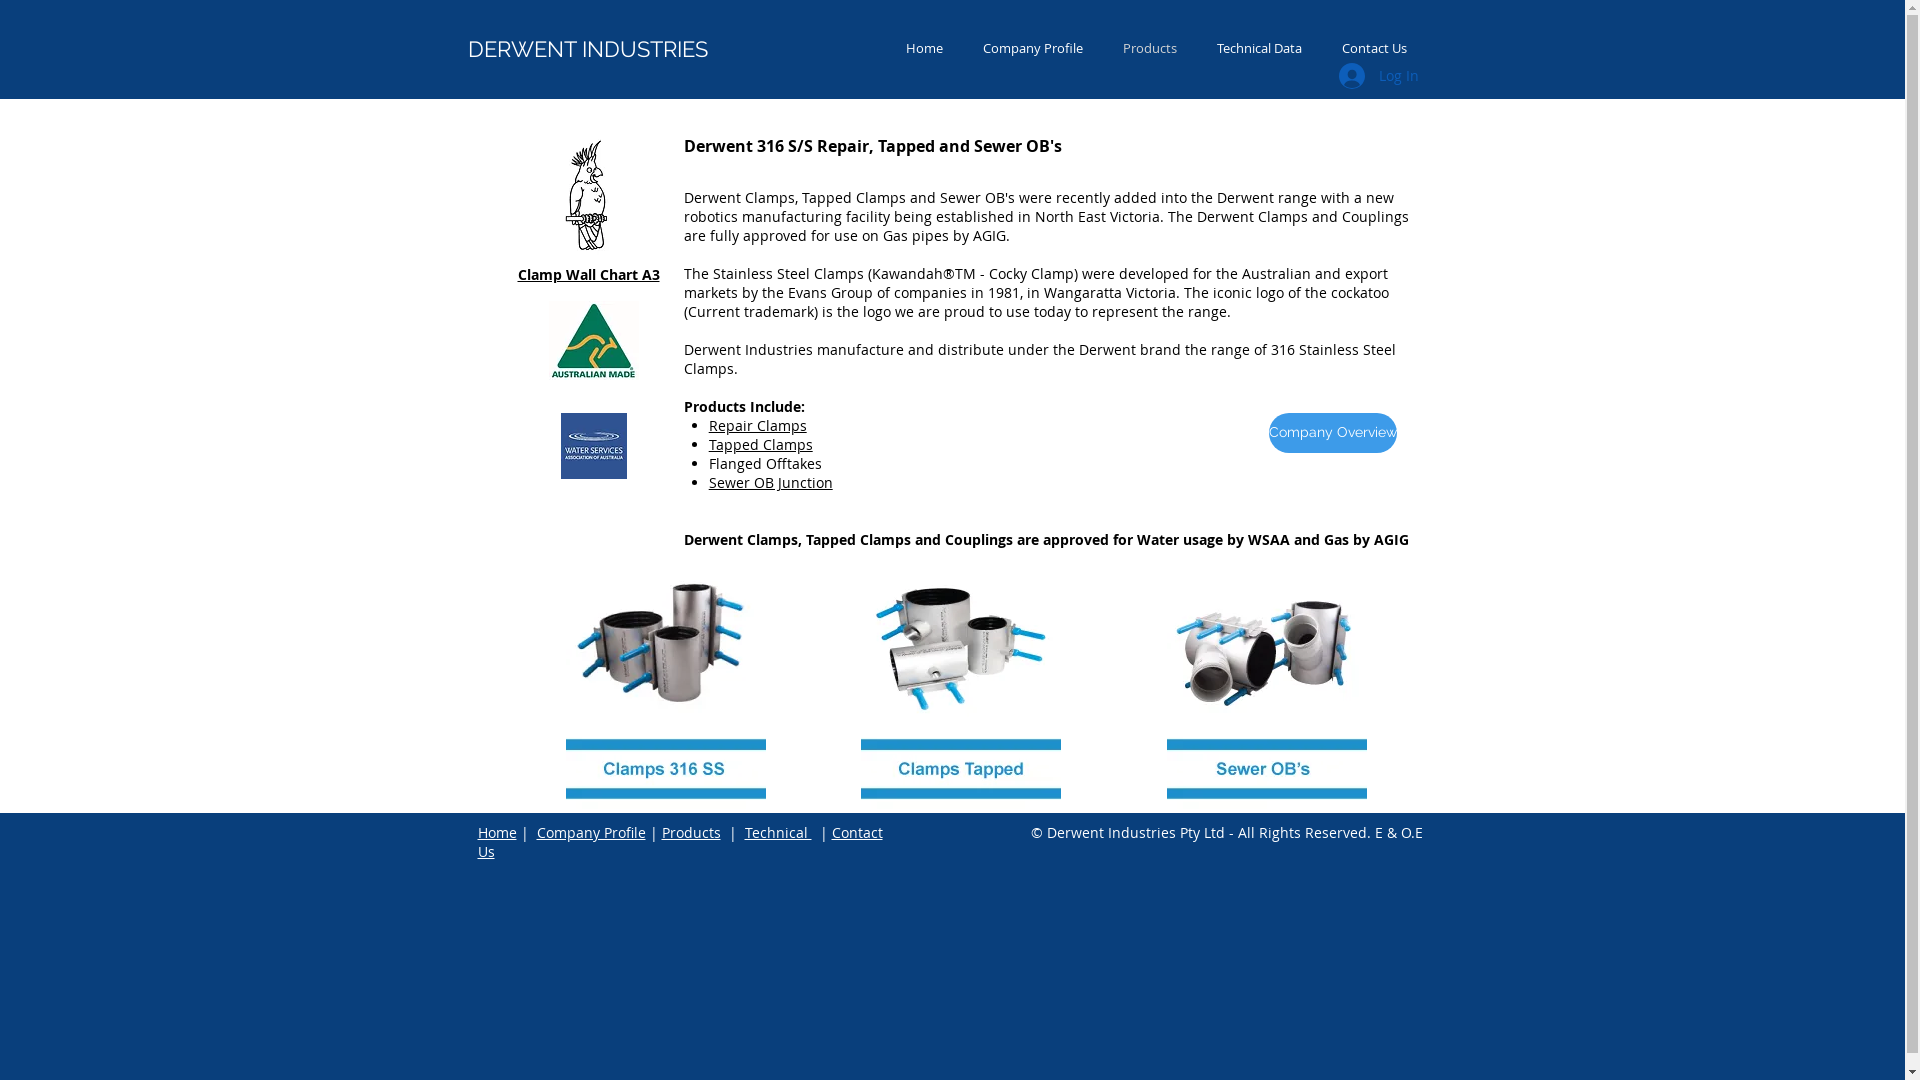 The width and height of the screenshot is (1920, 1080). I want to click on Company Overview, so click(1332, 433).